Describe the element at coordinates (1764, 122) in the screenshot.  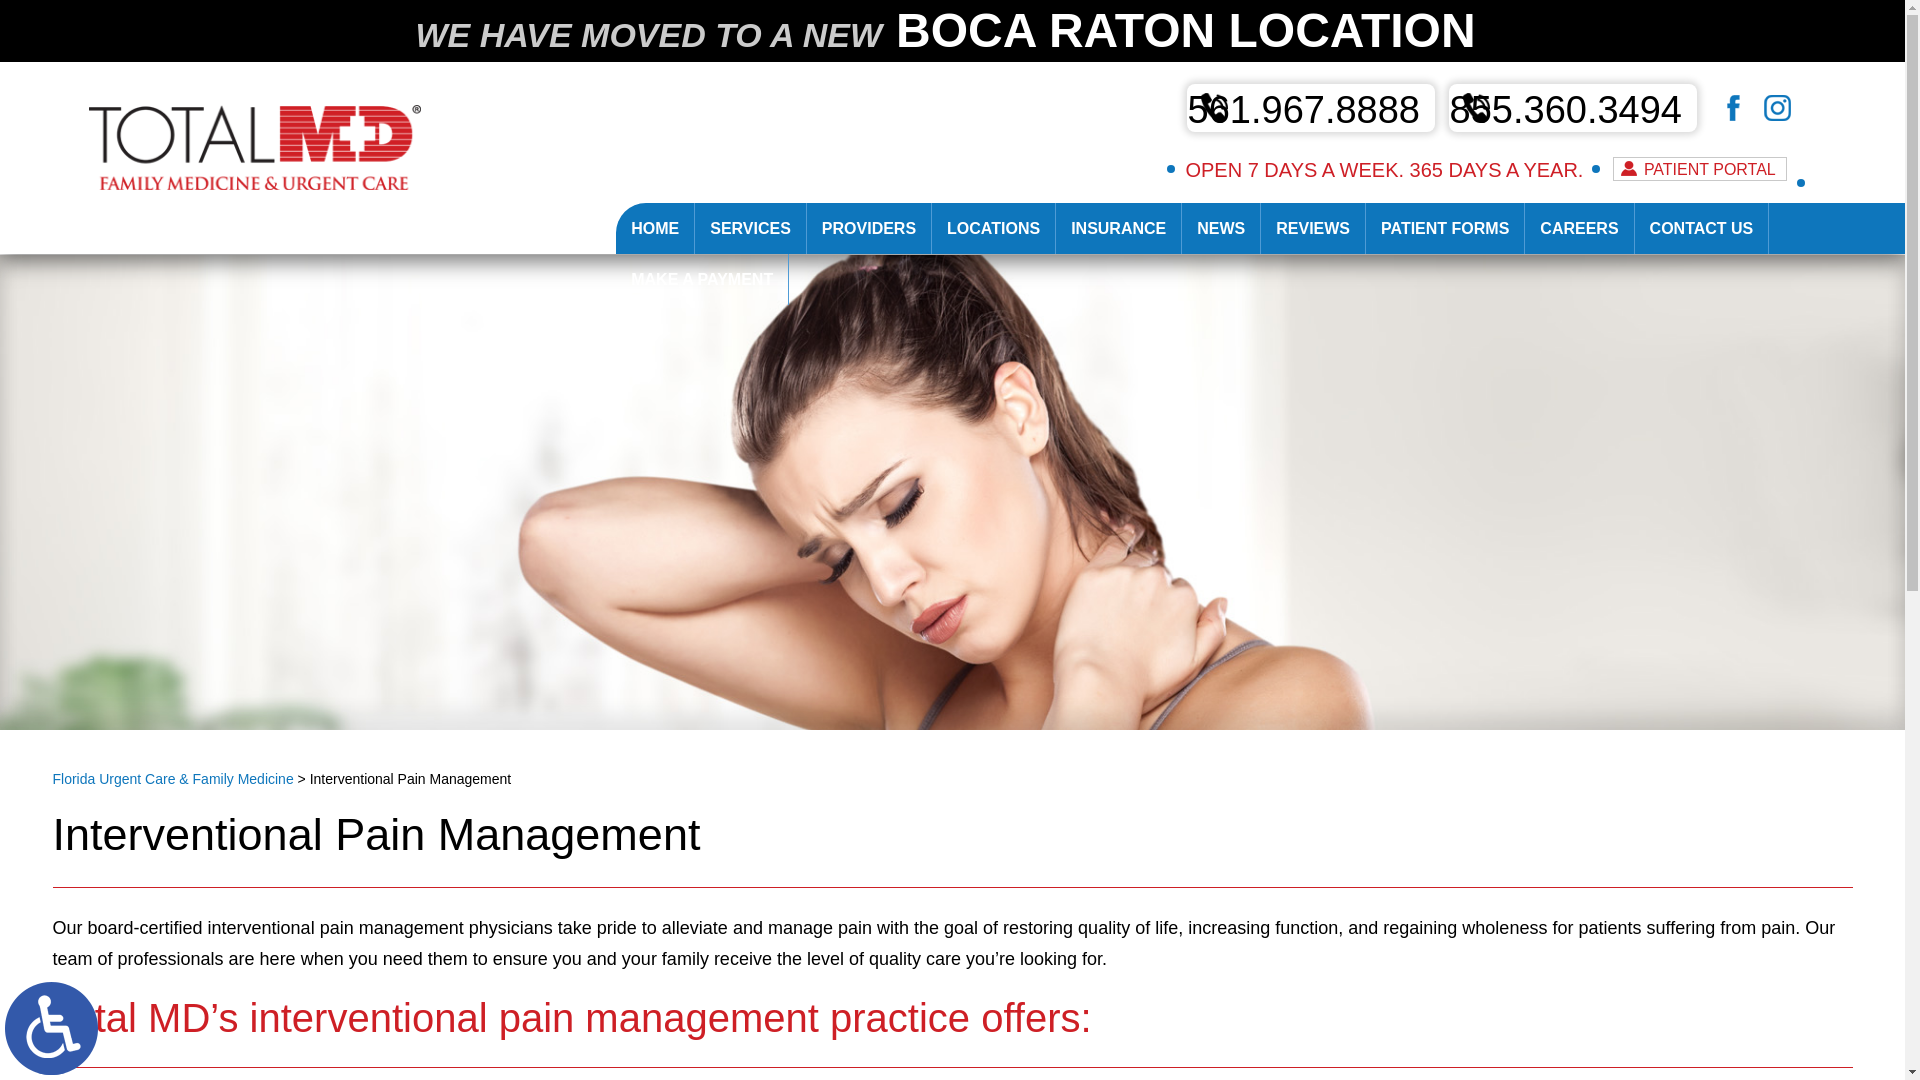
I see `Facebook` at that location.